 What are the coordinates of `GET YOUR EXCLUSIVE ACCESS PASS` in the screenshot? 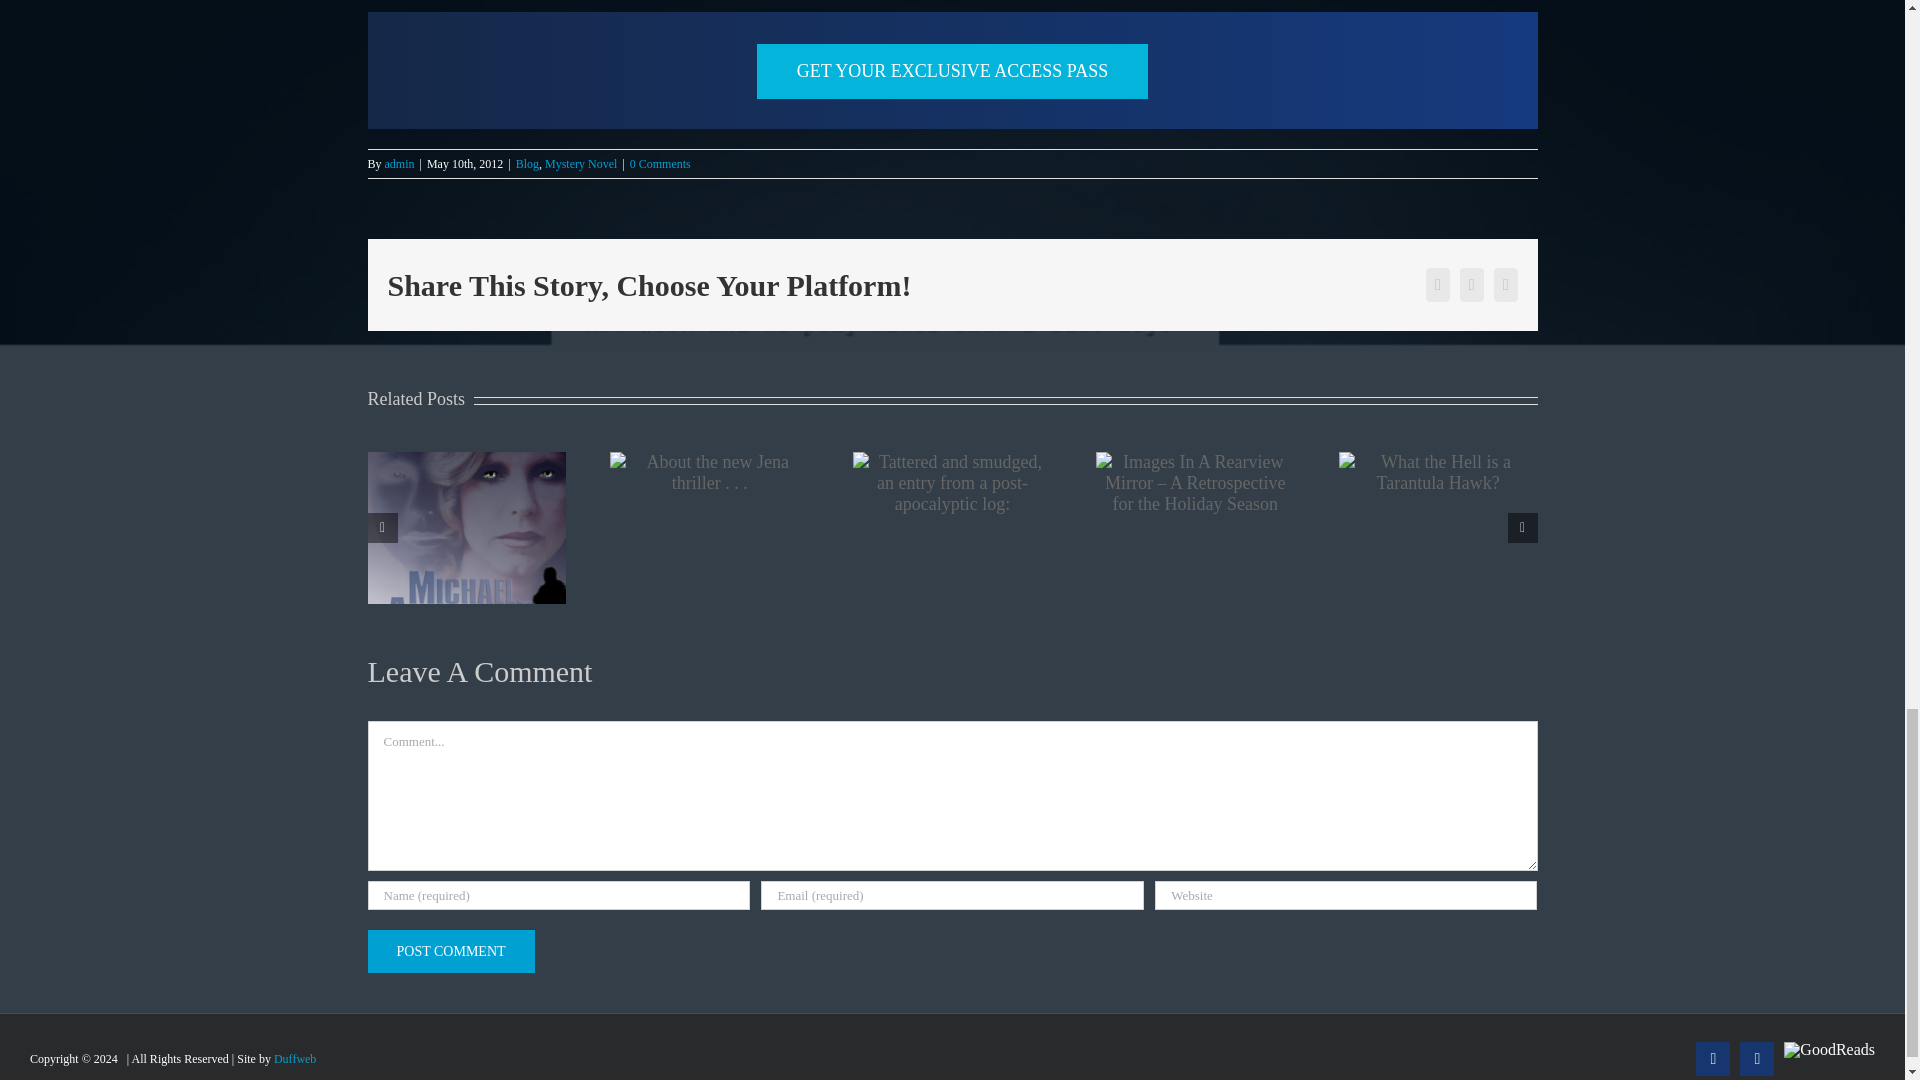 It's located at (952, 70).